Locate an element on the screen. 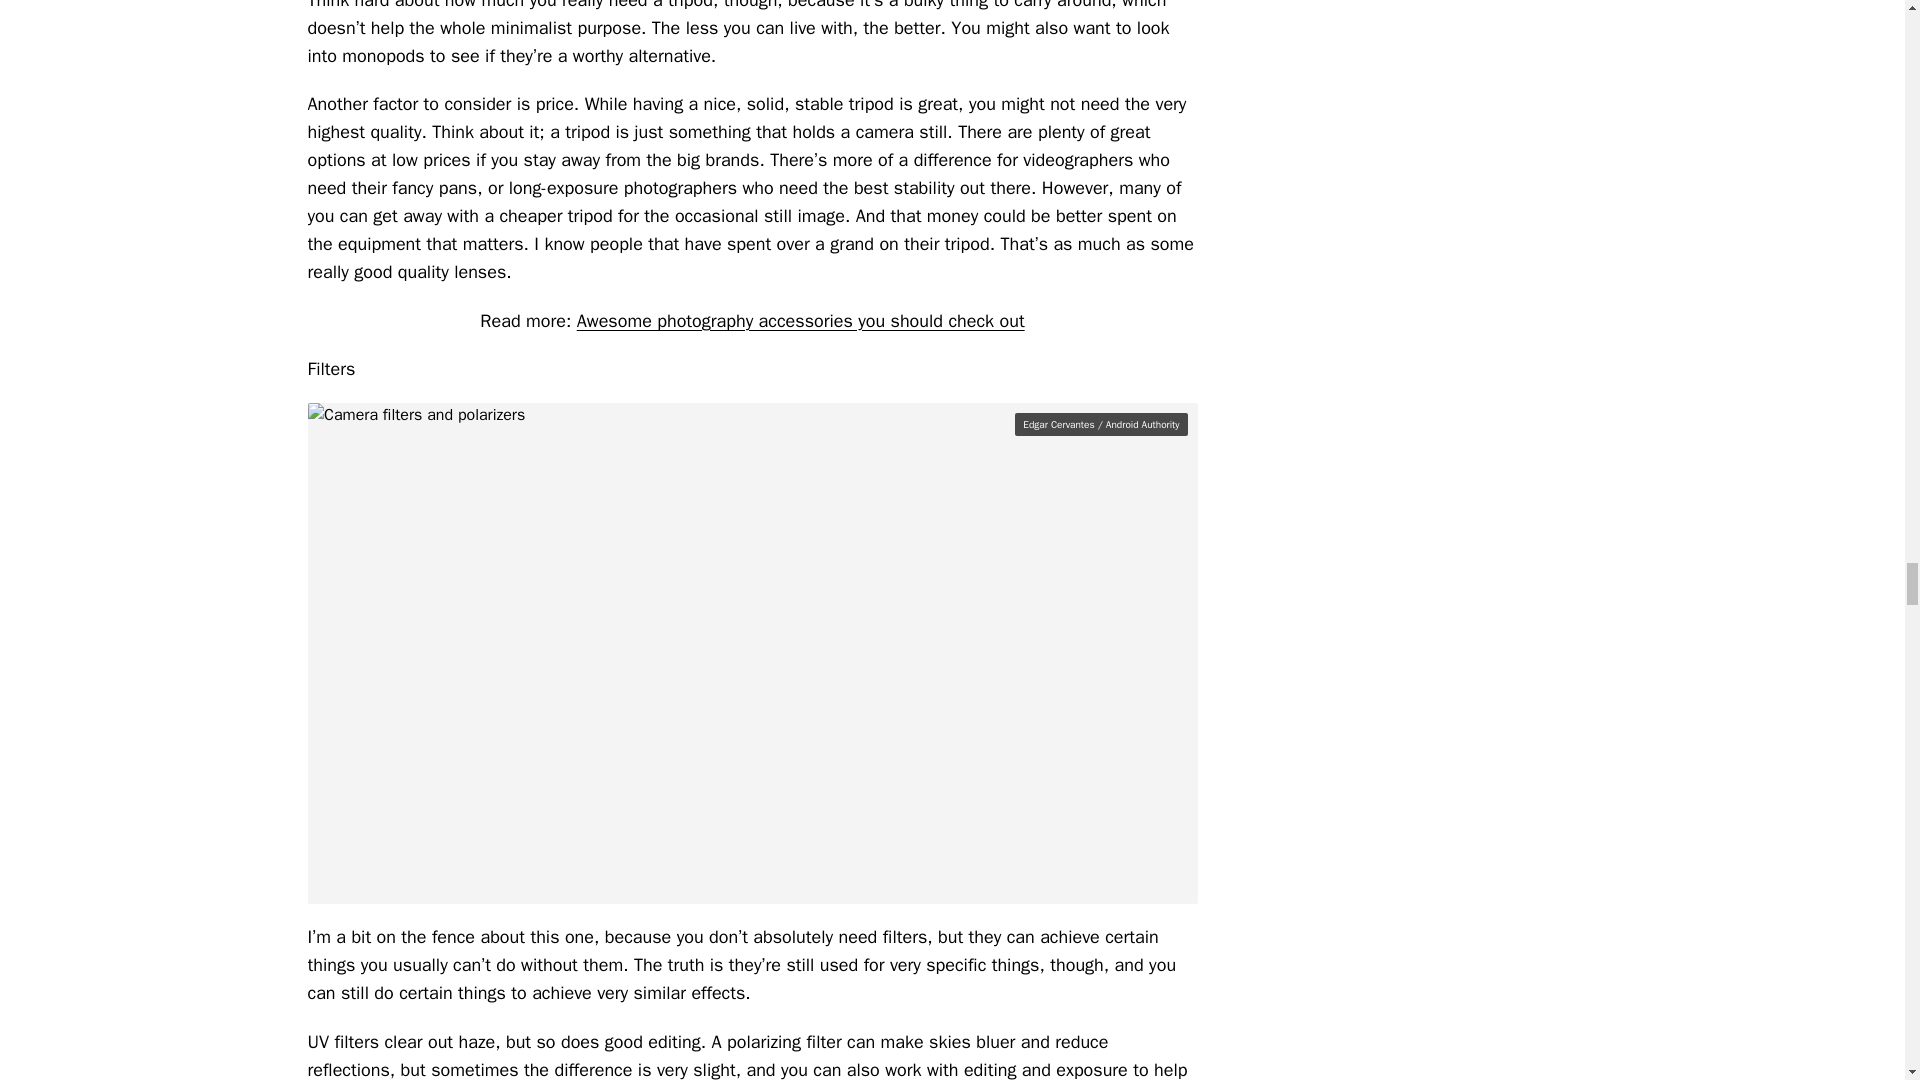  Awesome photography accessories you should check out is located at coordinates (801, 320).